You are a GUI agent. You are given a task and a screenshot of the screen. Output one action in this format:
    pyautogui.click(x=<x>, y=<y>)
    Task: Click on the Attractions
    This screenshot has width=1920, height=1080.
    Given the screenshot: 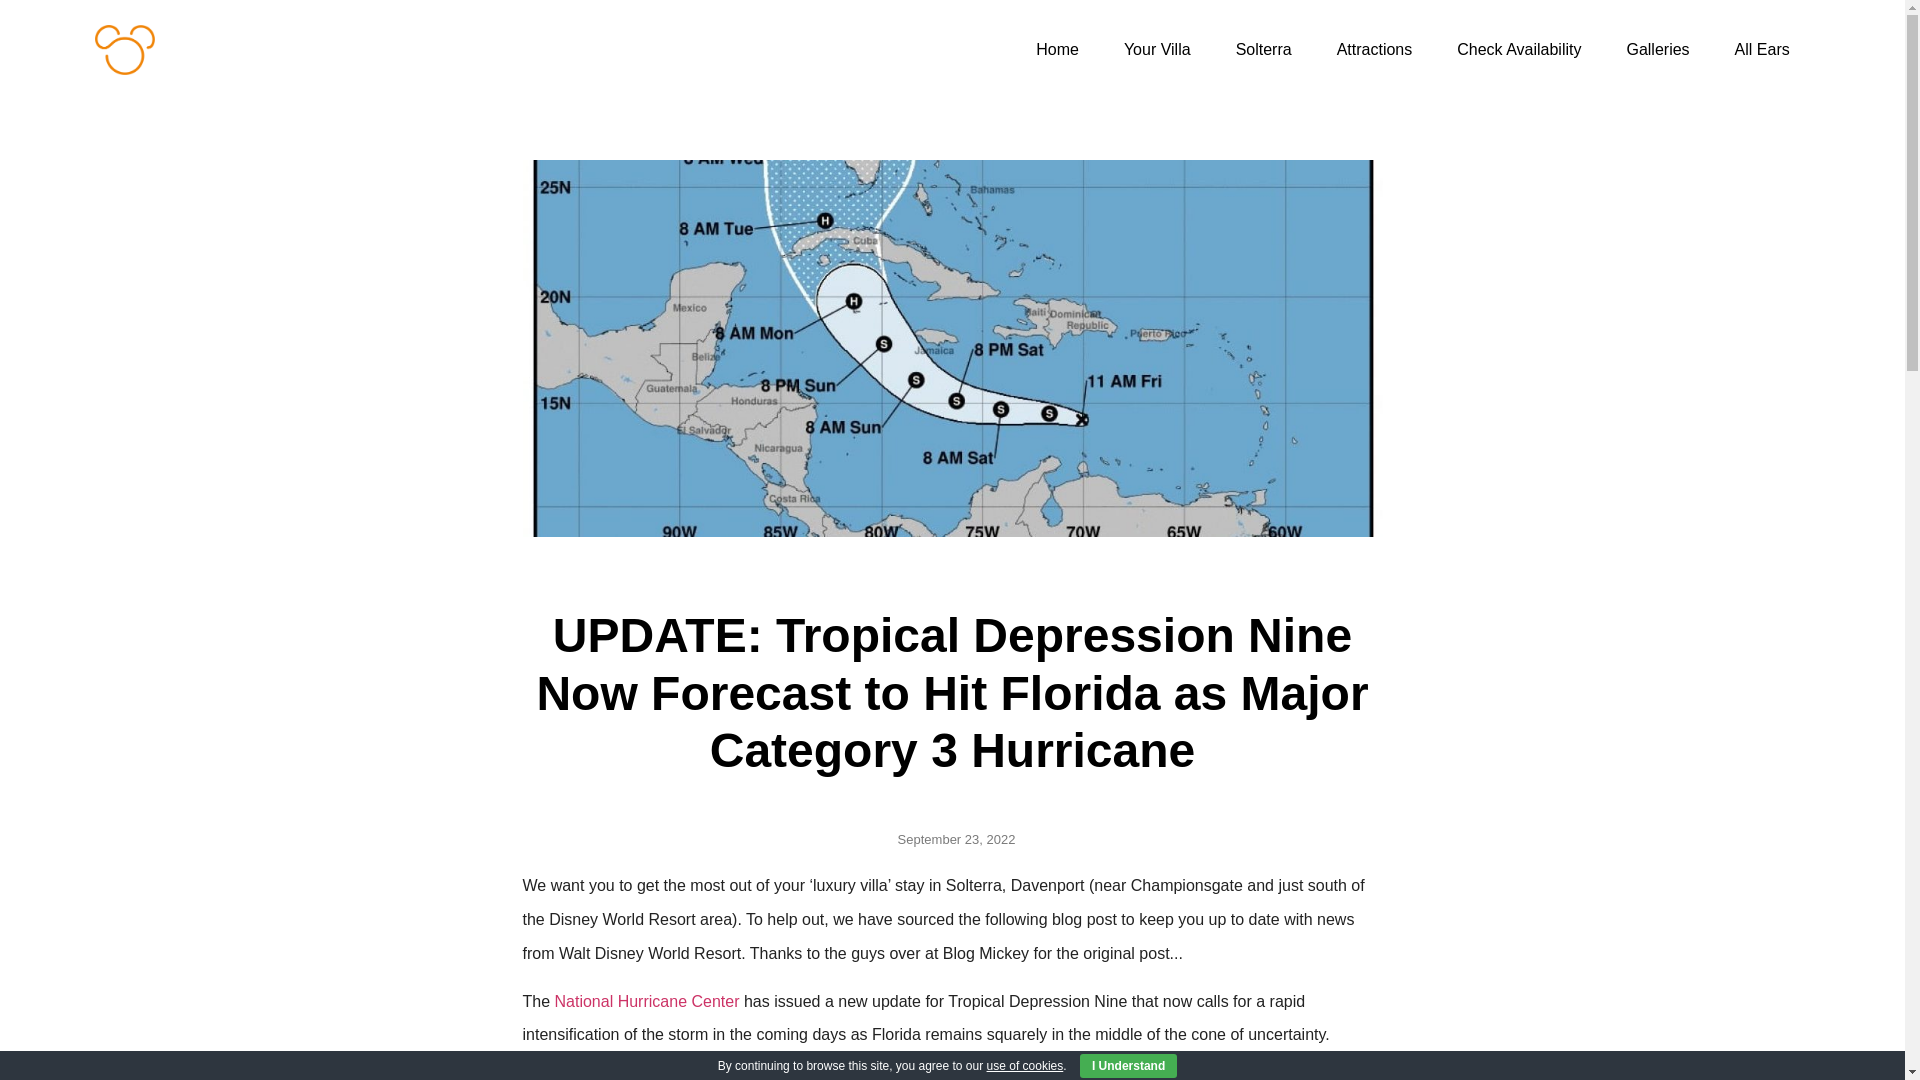 What is the action you would take?
    pyautogui.click(x=1374, y=50)
    